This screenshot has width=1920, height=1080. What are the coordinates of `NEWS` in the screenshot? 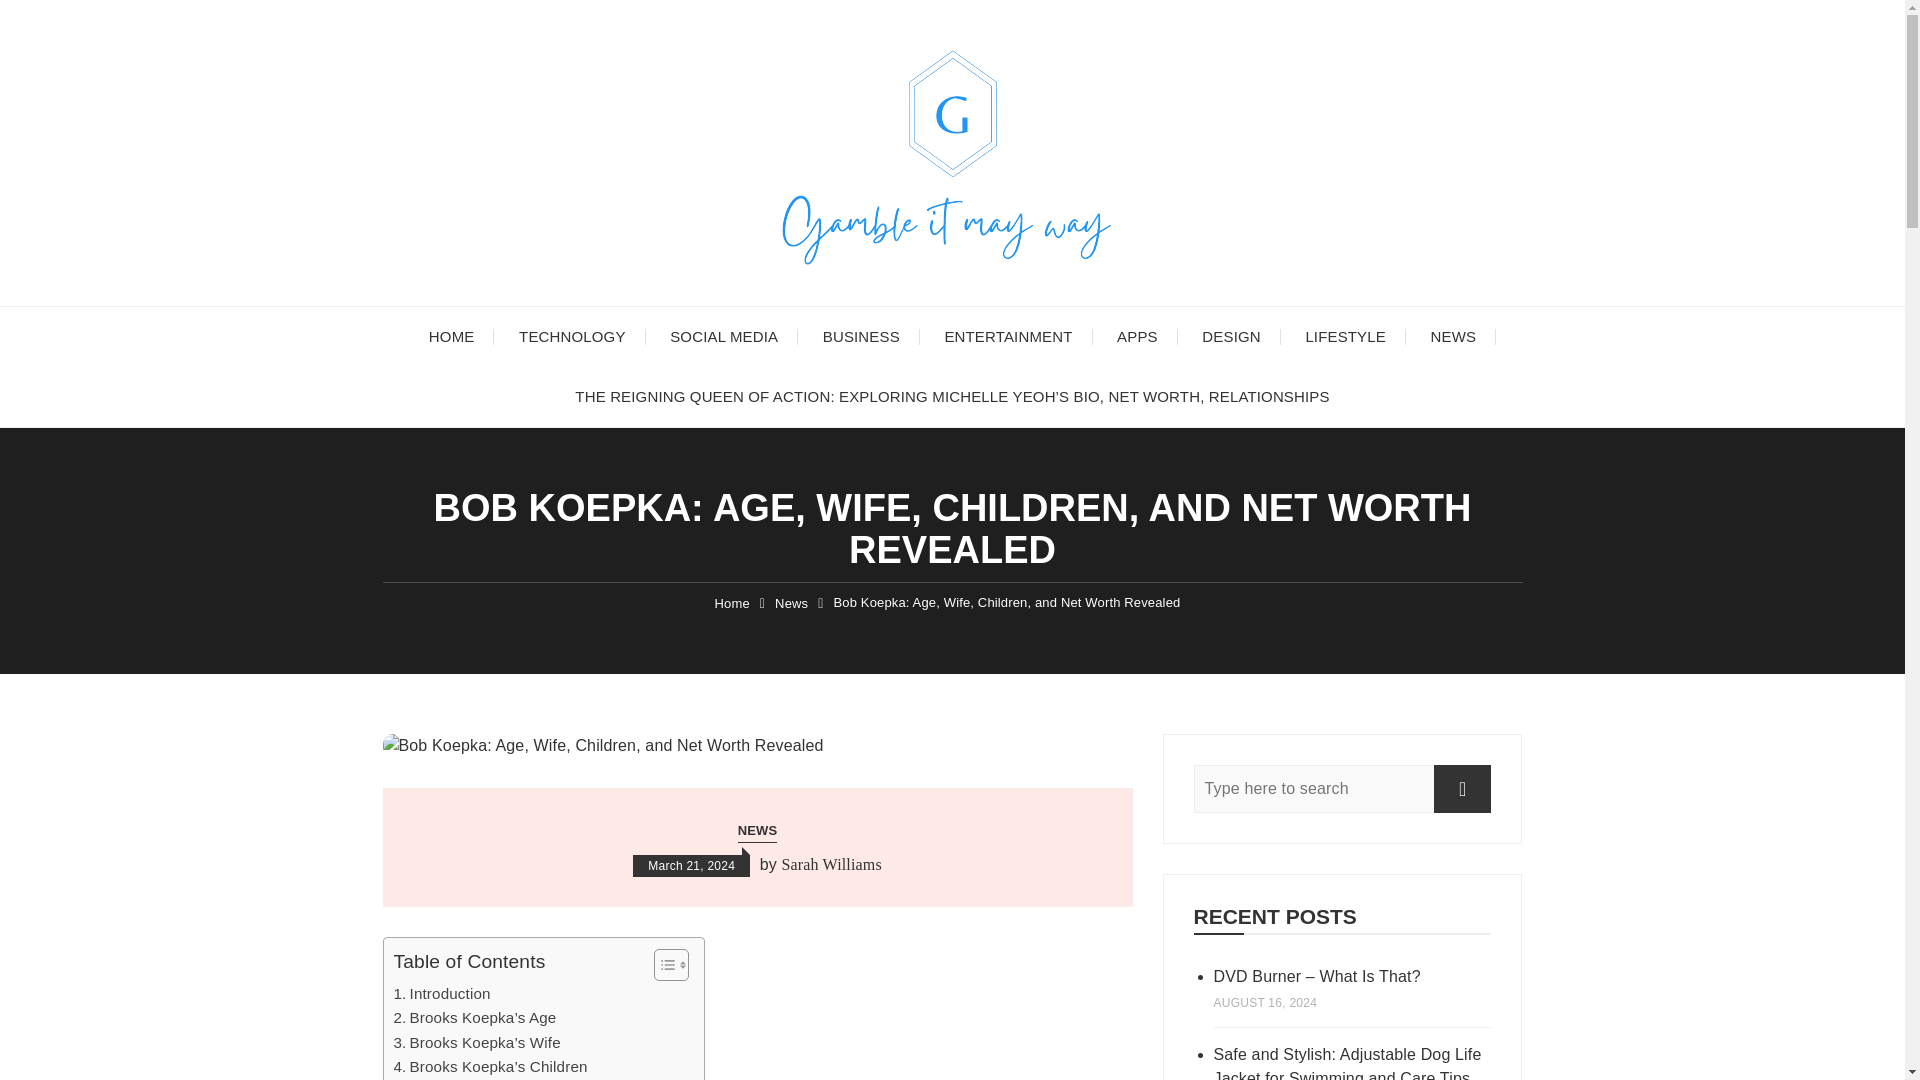 It's located at (757, 832).